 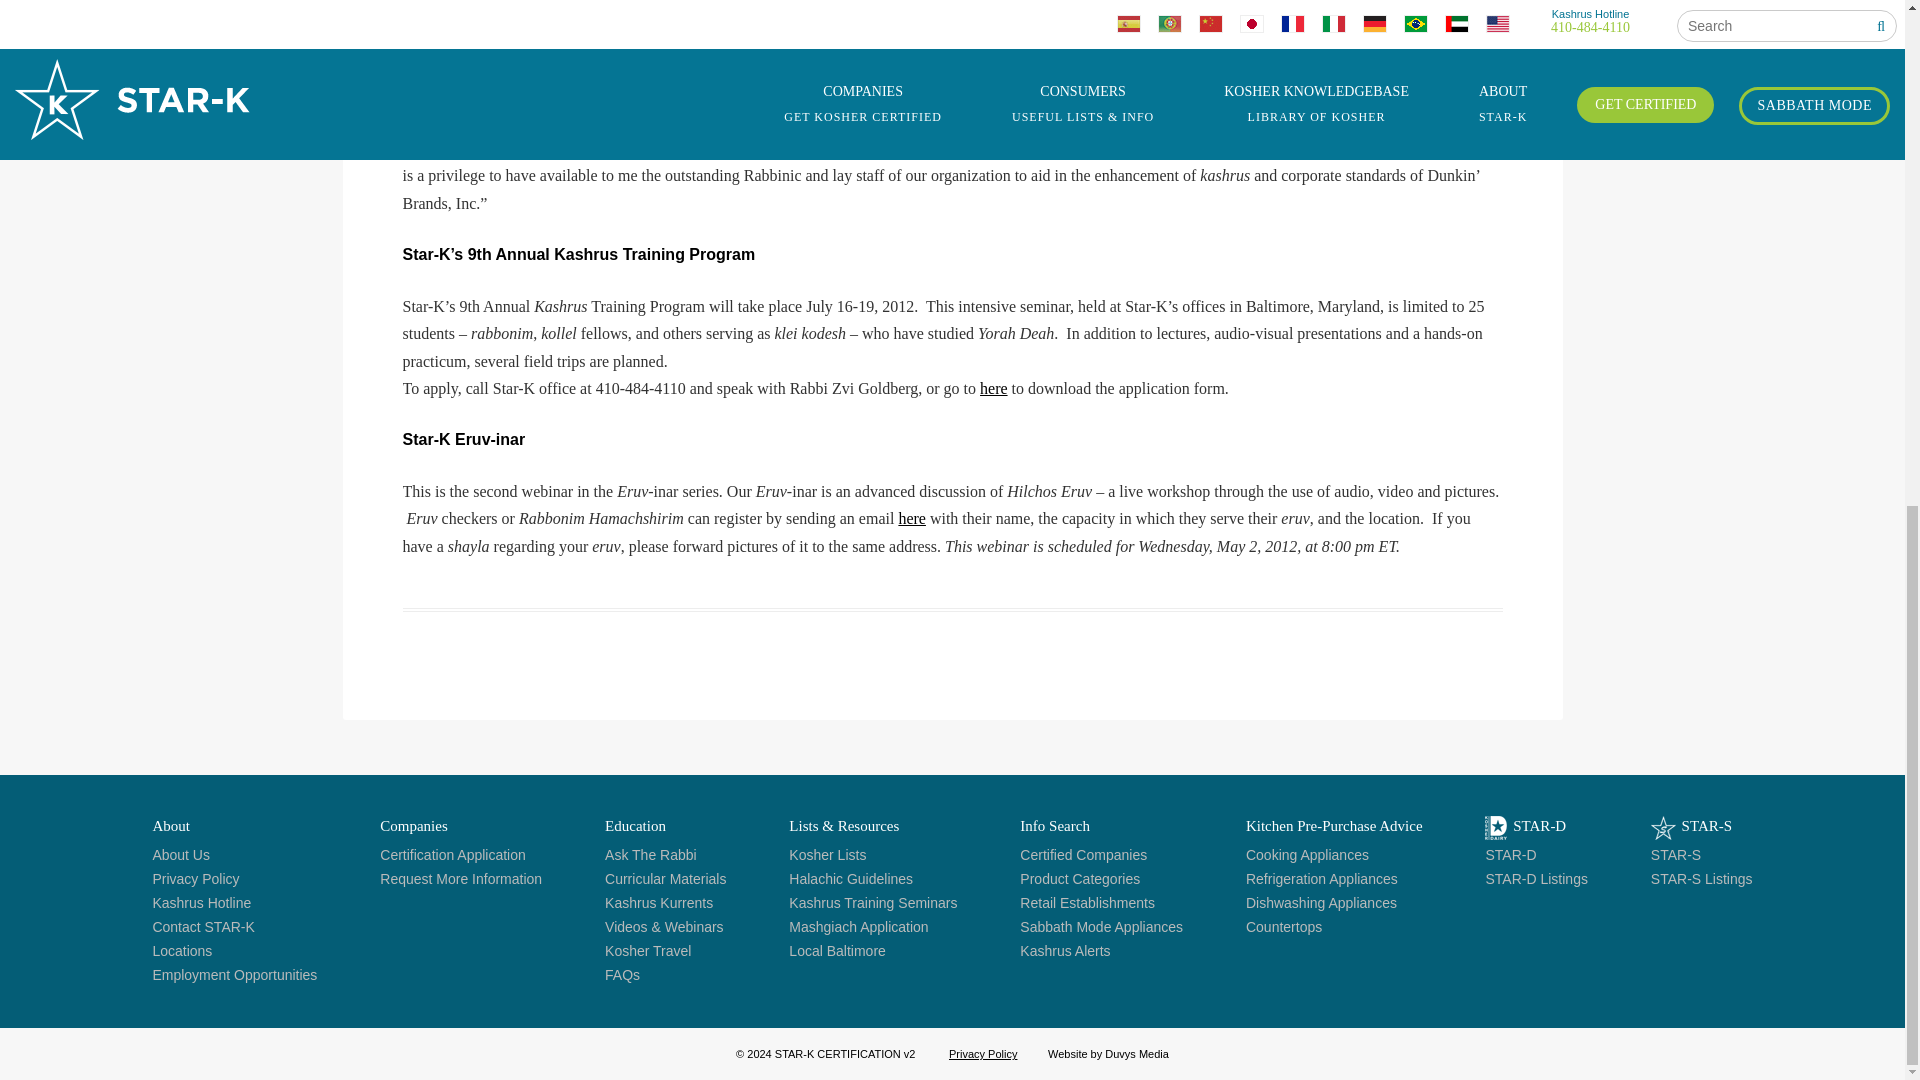 What do you see at coordinates (635, 825) in the screenshot?
I see `Education` at bounding box center [635, 825].